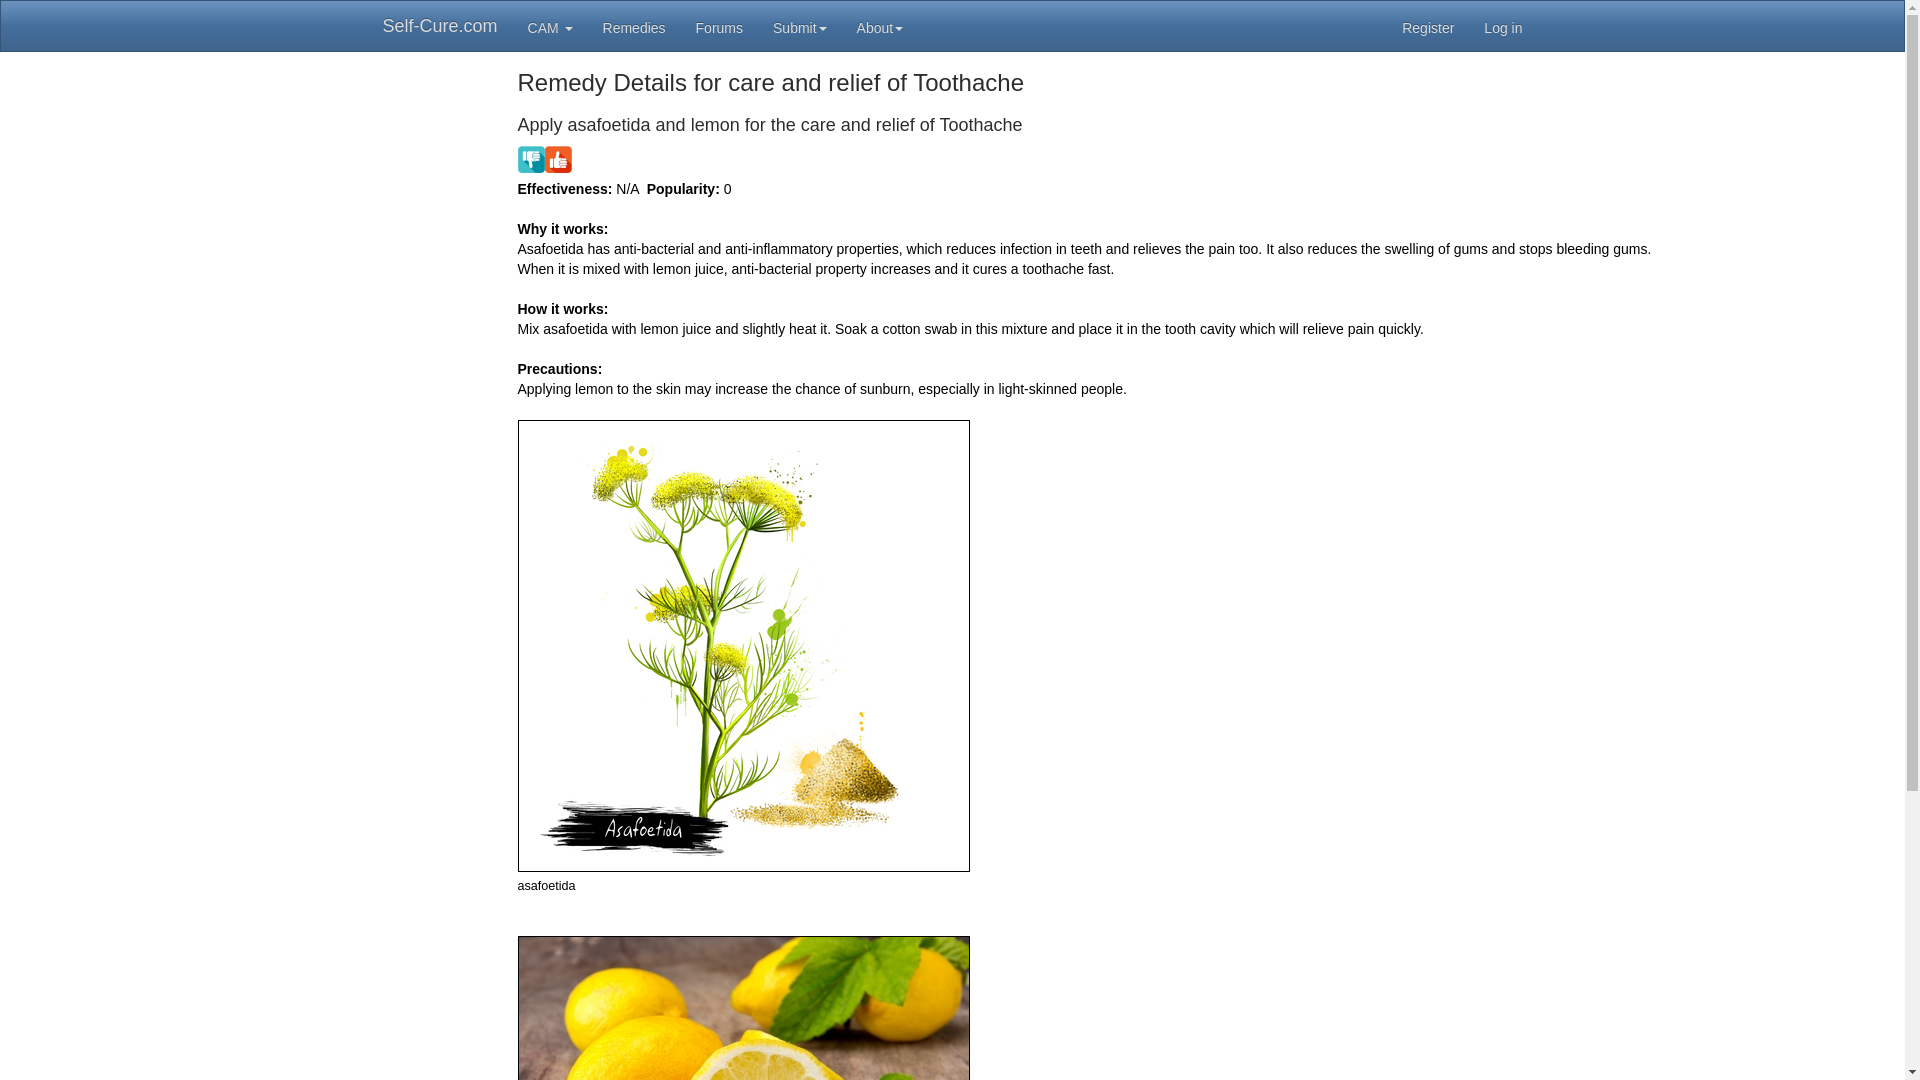 The width and height of the screenshot is (1920, 1080). What do you see at coordinates (440, 26) in the screenshot?
I see `Self-Cure.com` at bounding box center [440, 26].